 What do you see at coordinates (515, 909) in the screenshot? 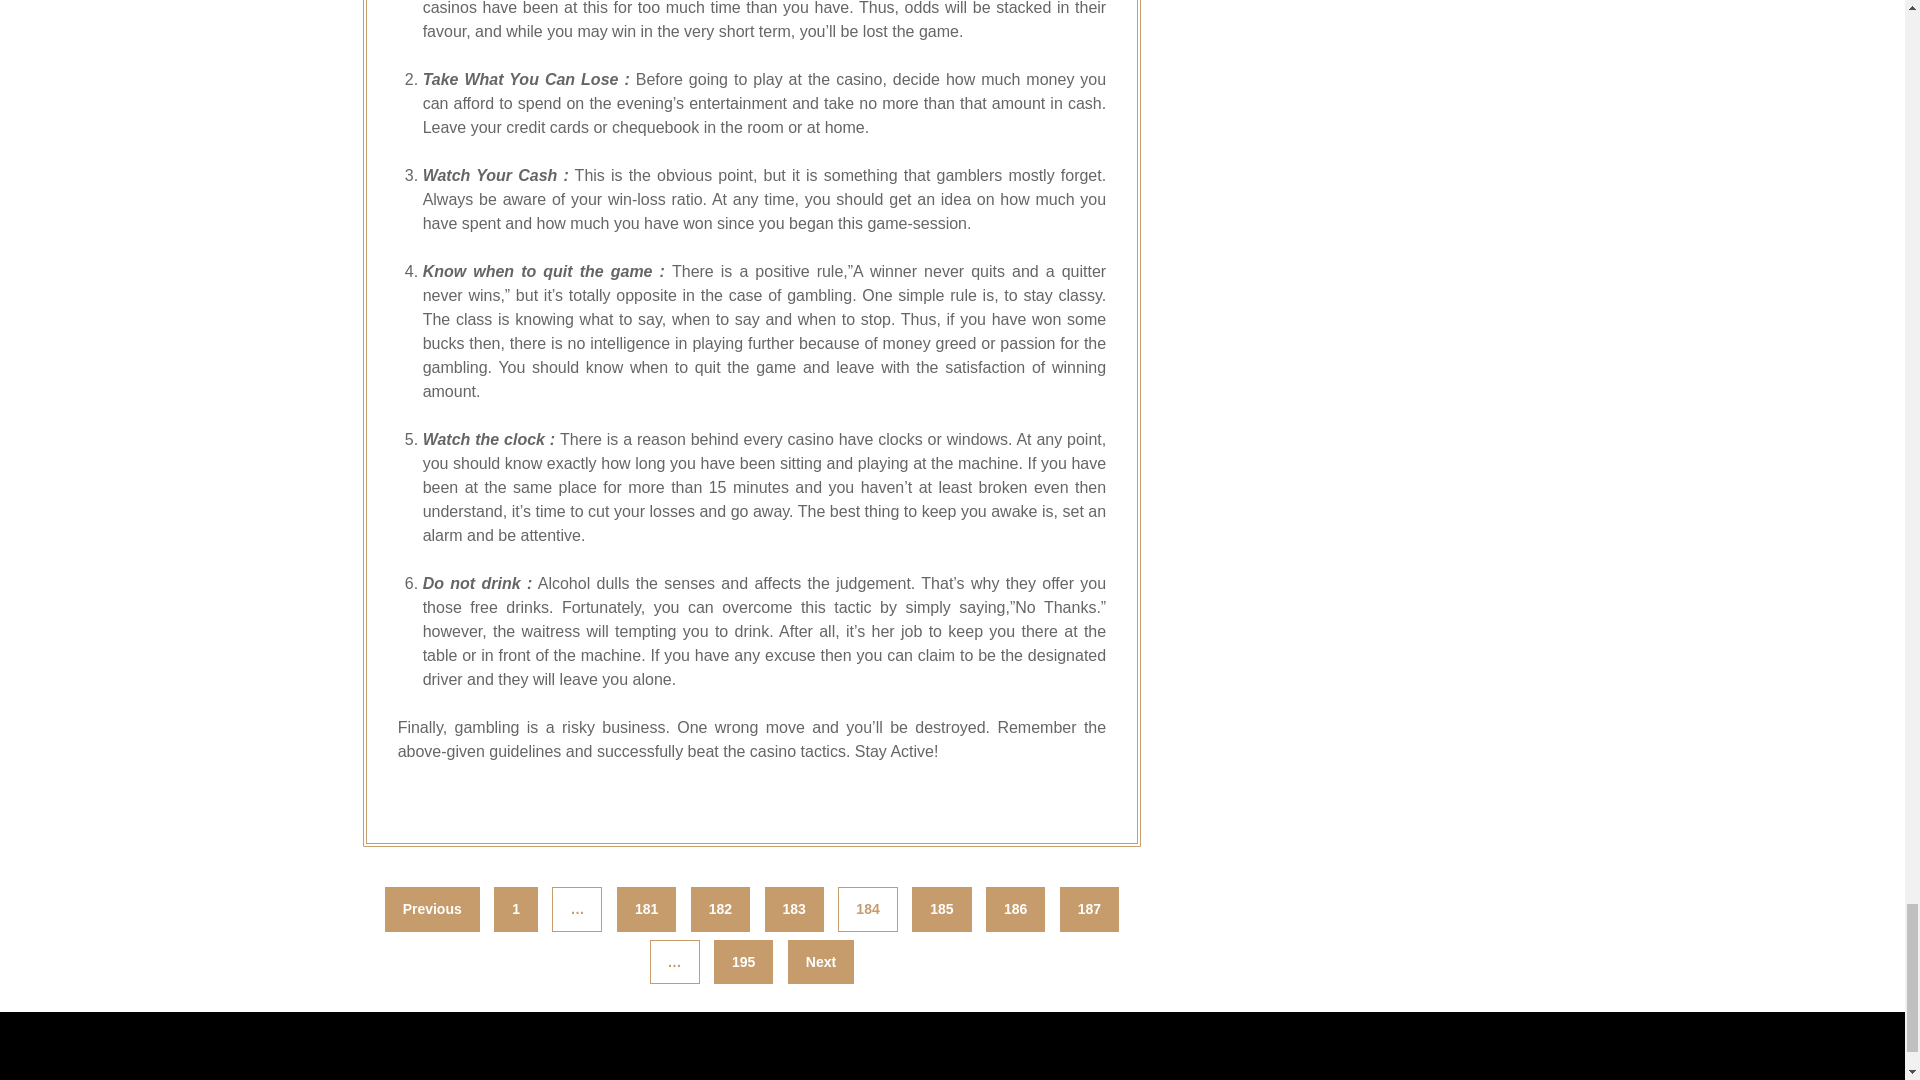
I see `1` at bounding box center [515, 909].